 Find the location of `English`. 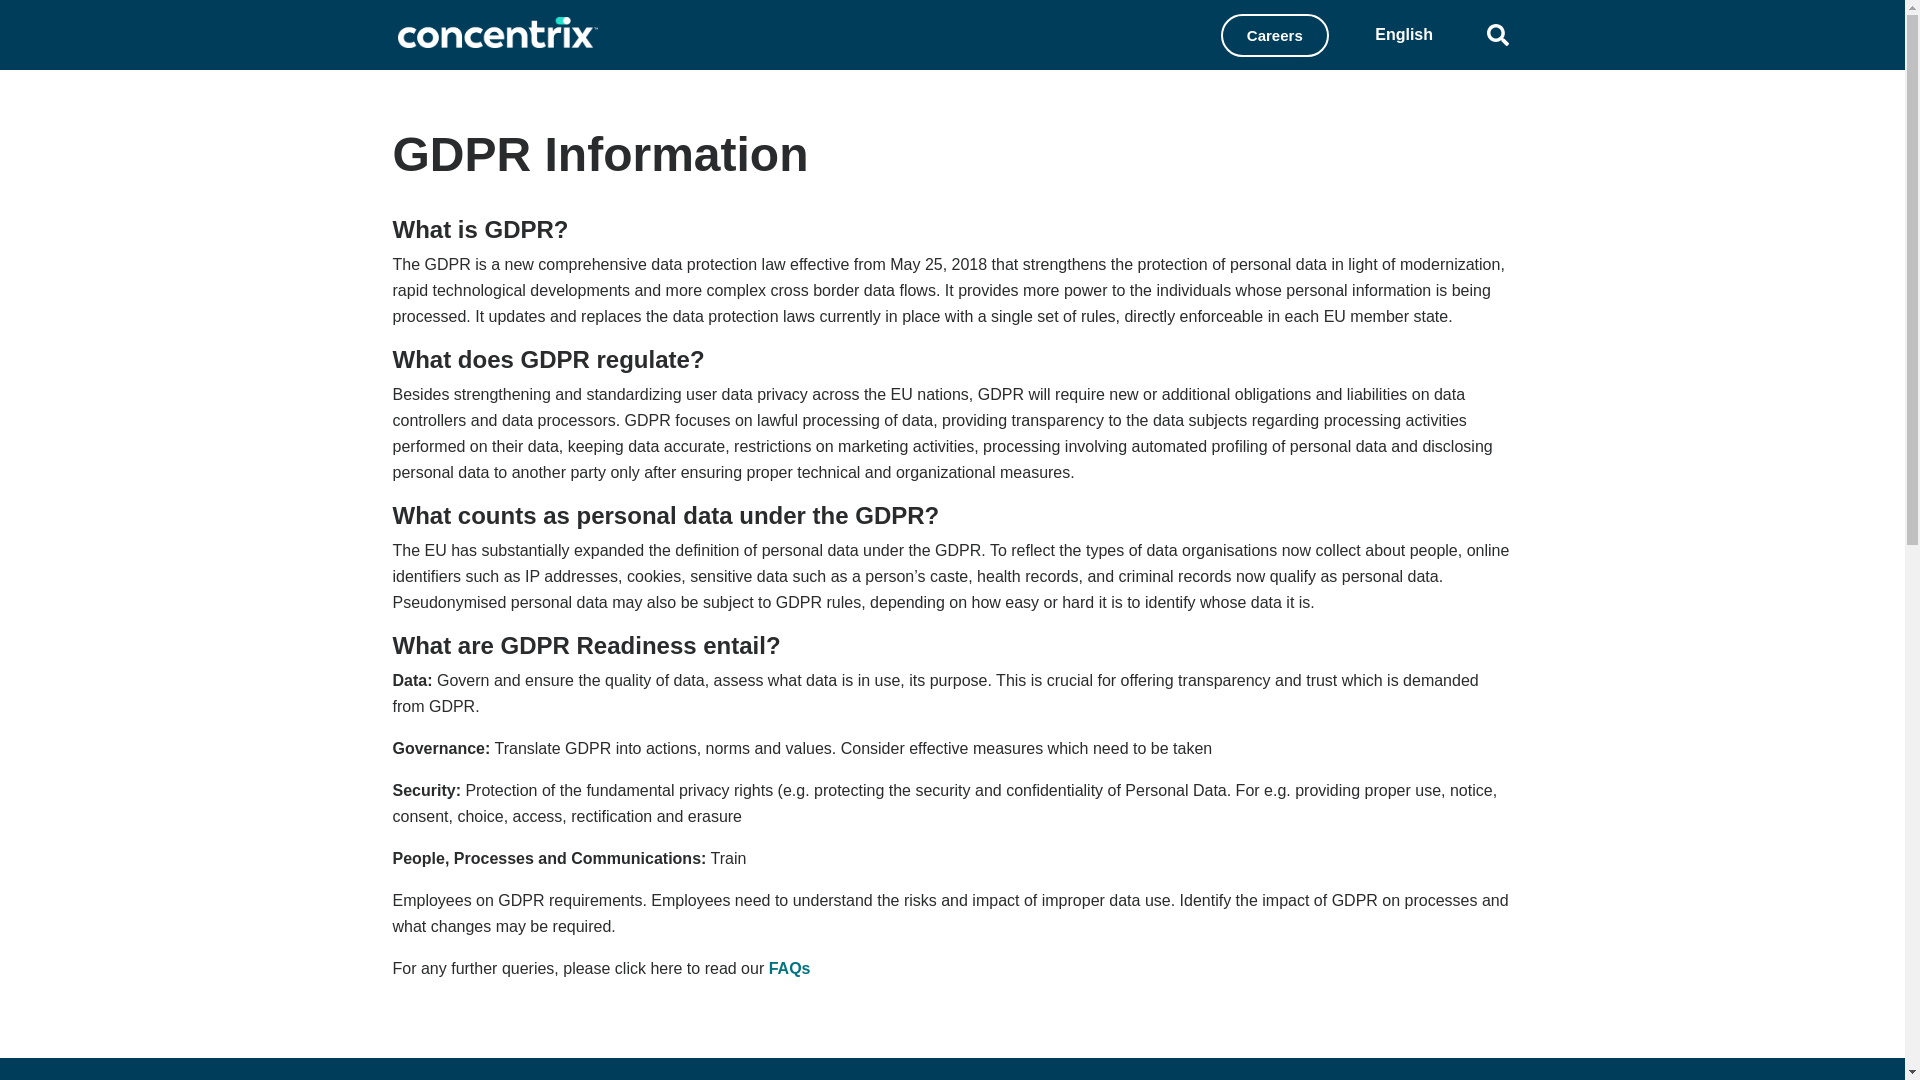

English is located at coordinates (1404, 34).